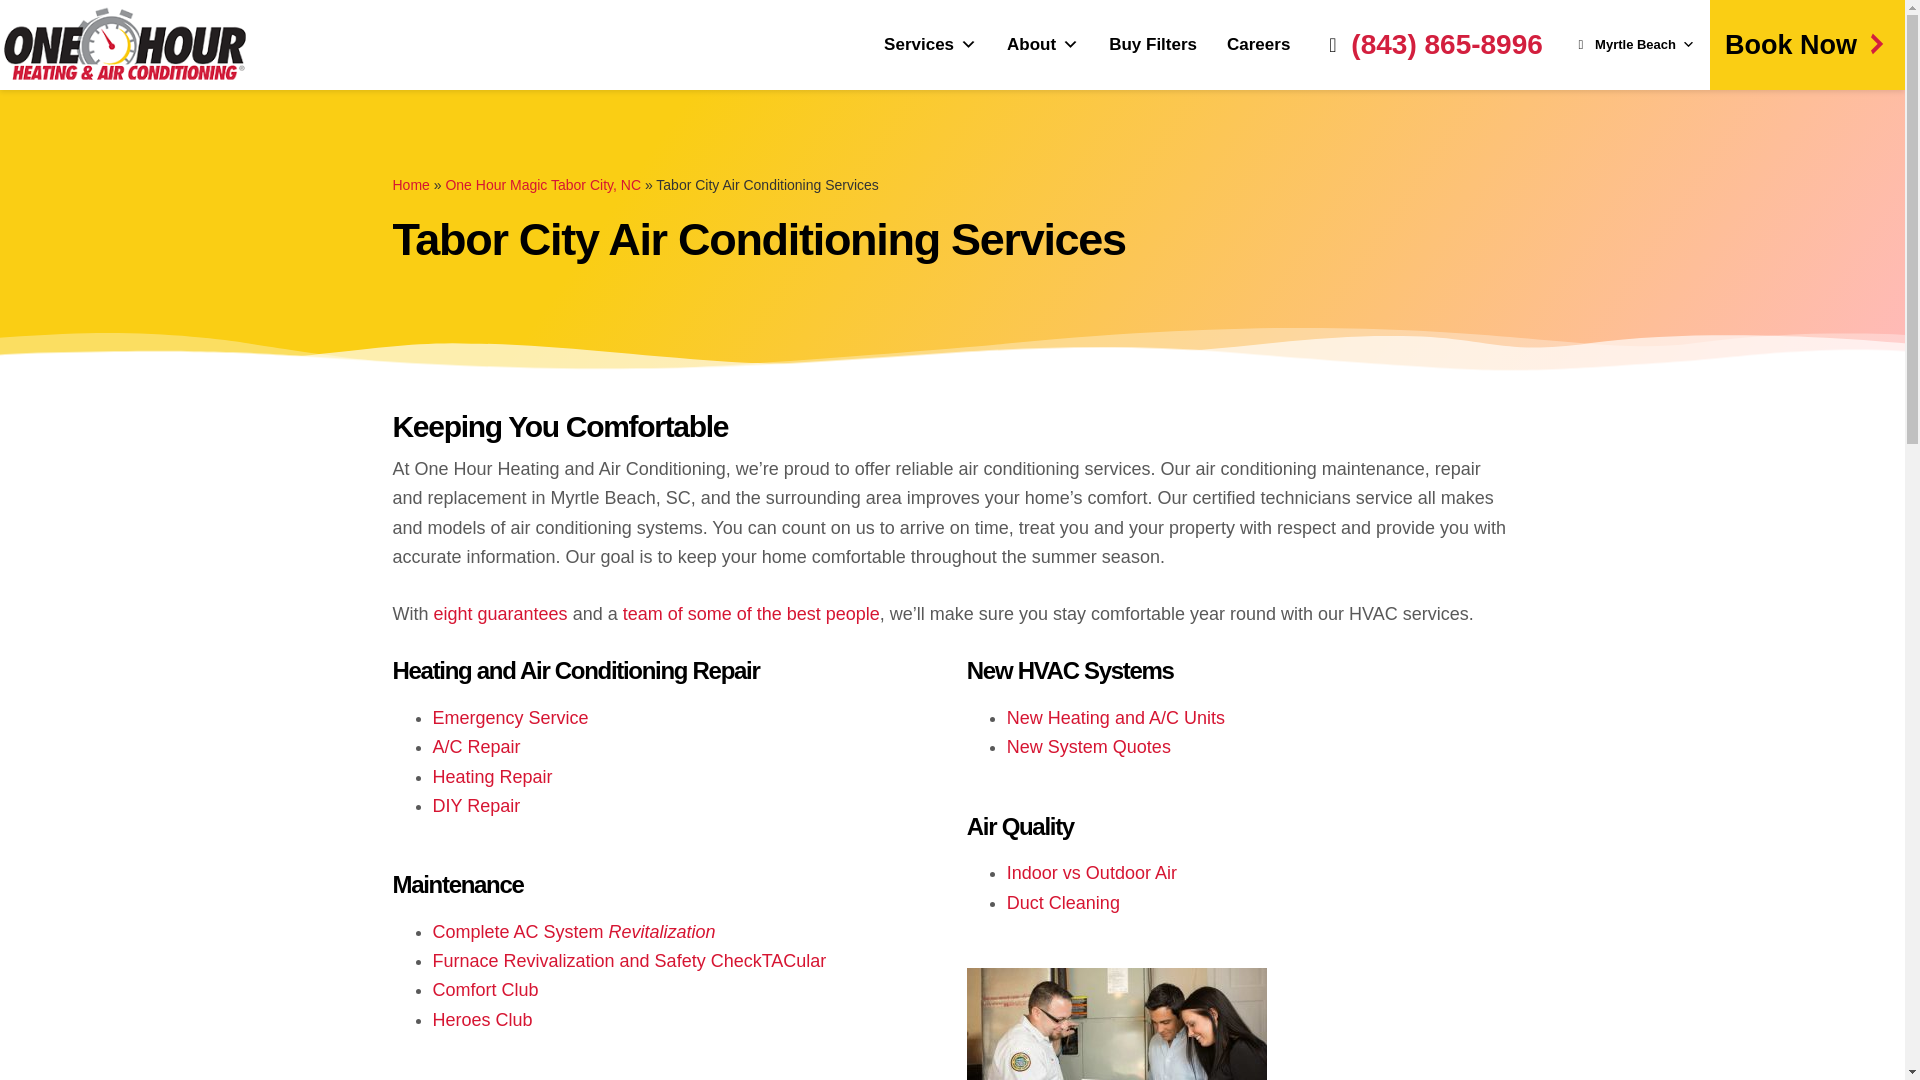  What do you see at coordinates (124, 44) in the screenshot?
I see `One Hour Magic` at bounding box center [124, 44].